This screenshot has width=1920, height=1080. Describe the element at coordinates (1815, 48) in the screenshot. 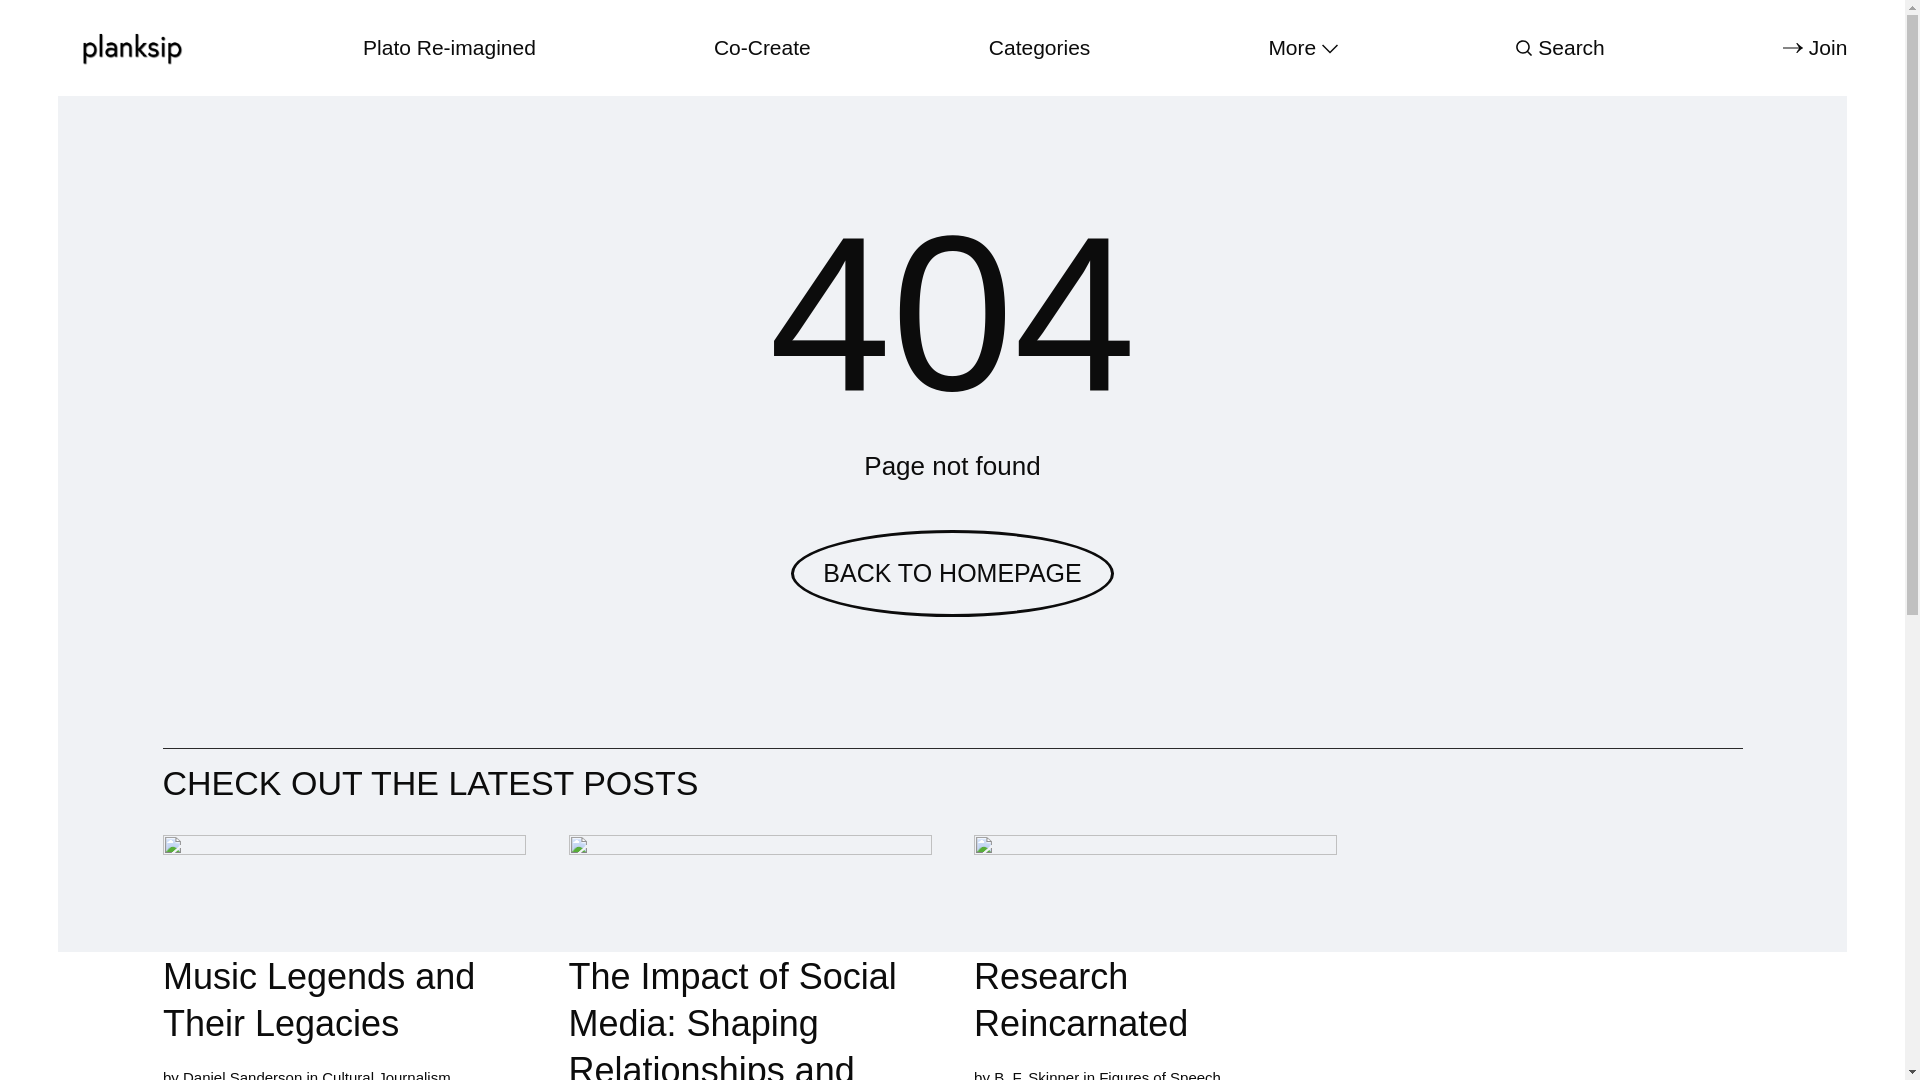

I see `Join` at that location.